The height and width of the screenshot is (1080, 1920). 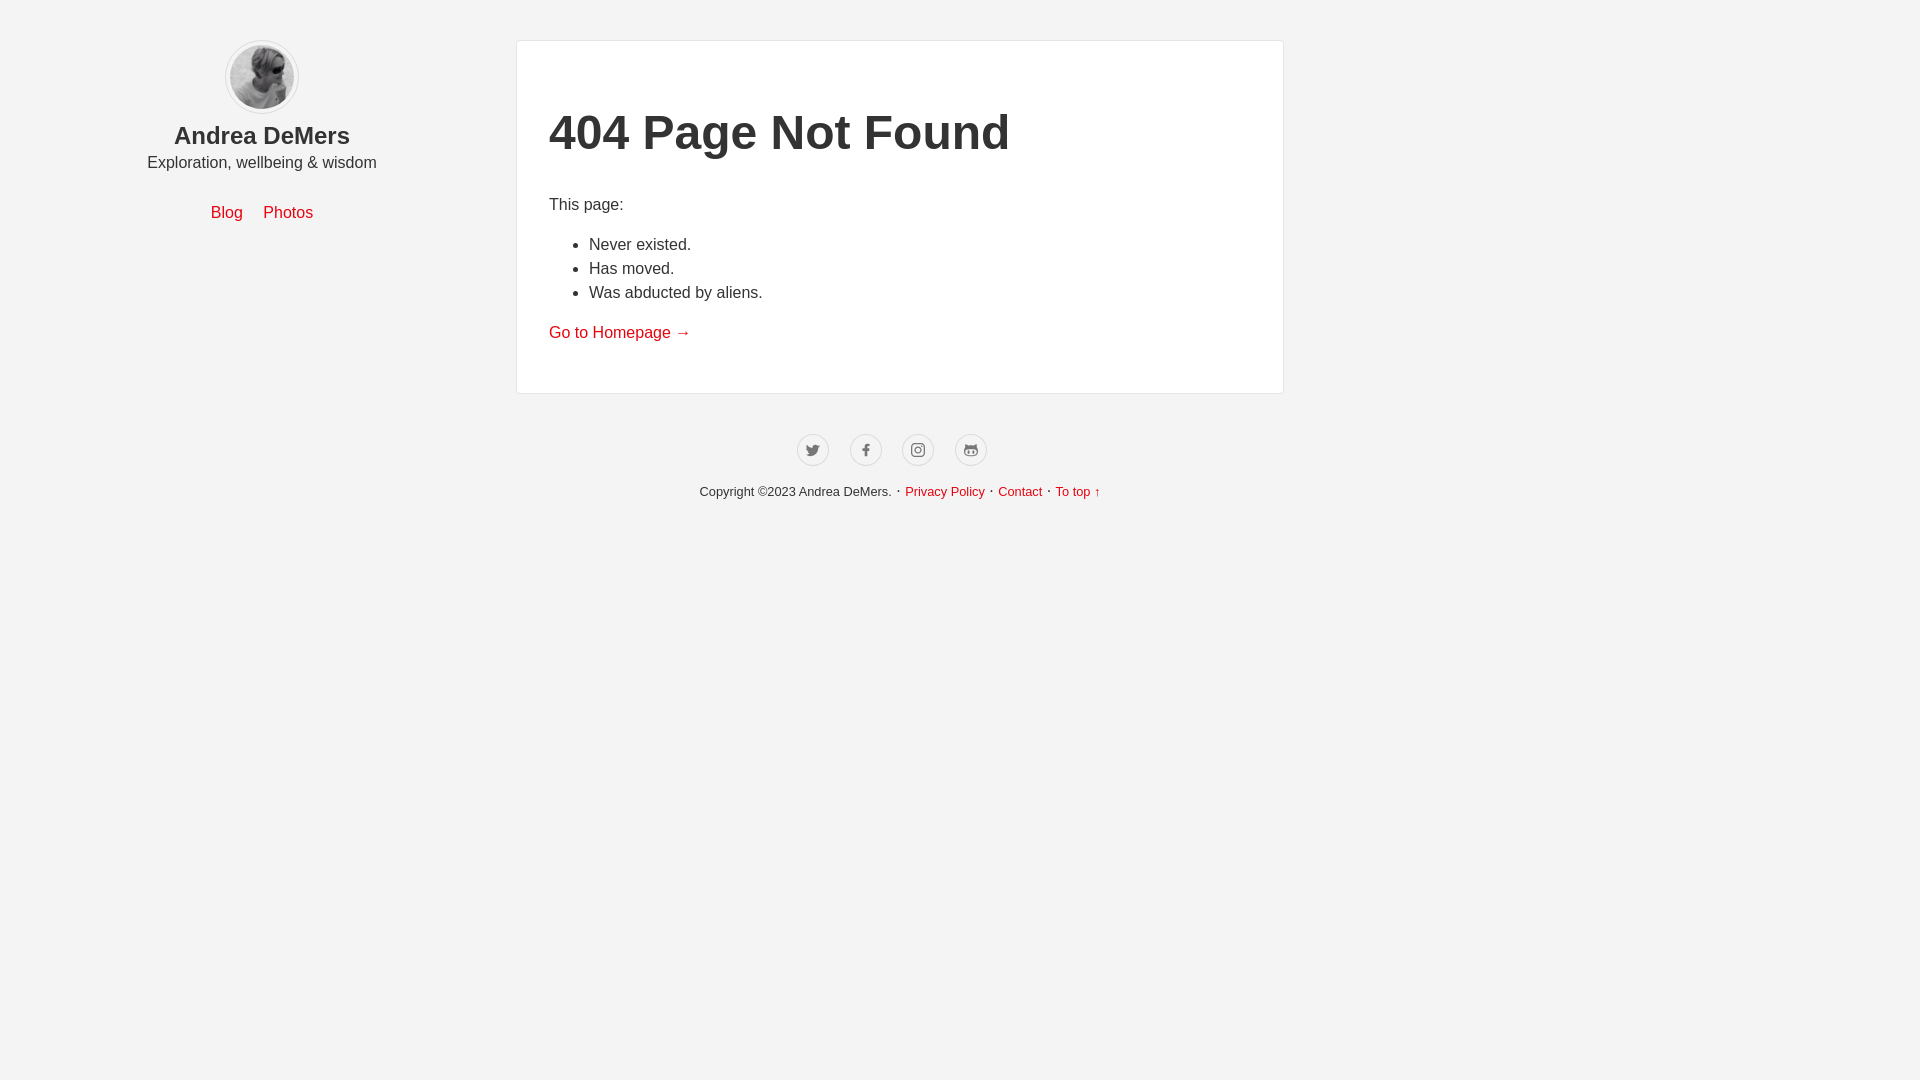 What do you see at coordinates (813, 450) in the screenshot?
I see `twitter icon` at bounding box center [813, 450].